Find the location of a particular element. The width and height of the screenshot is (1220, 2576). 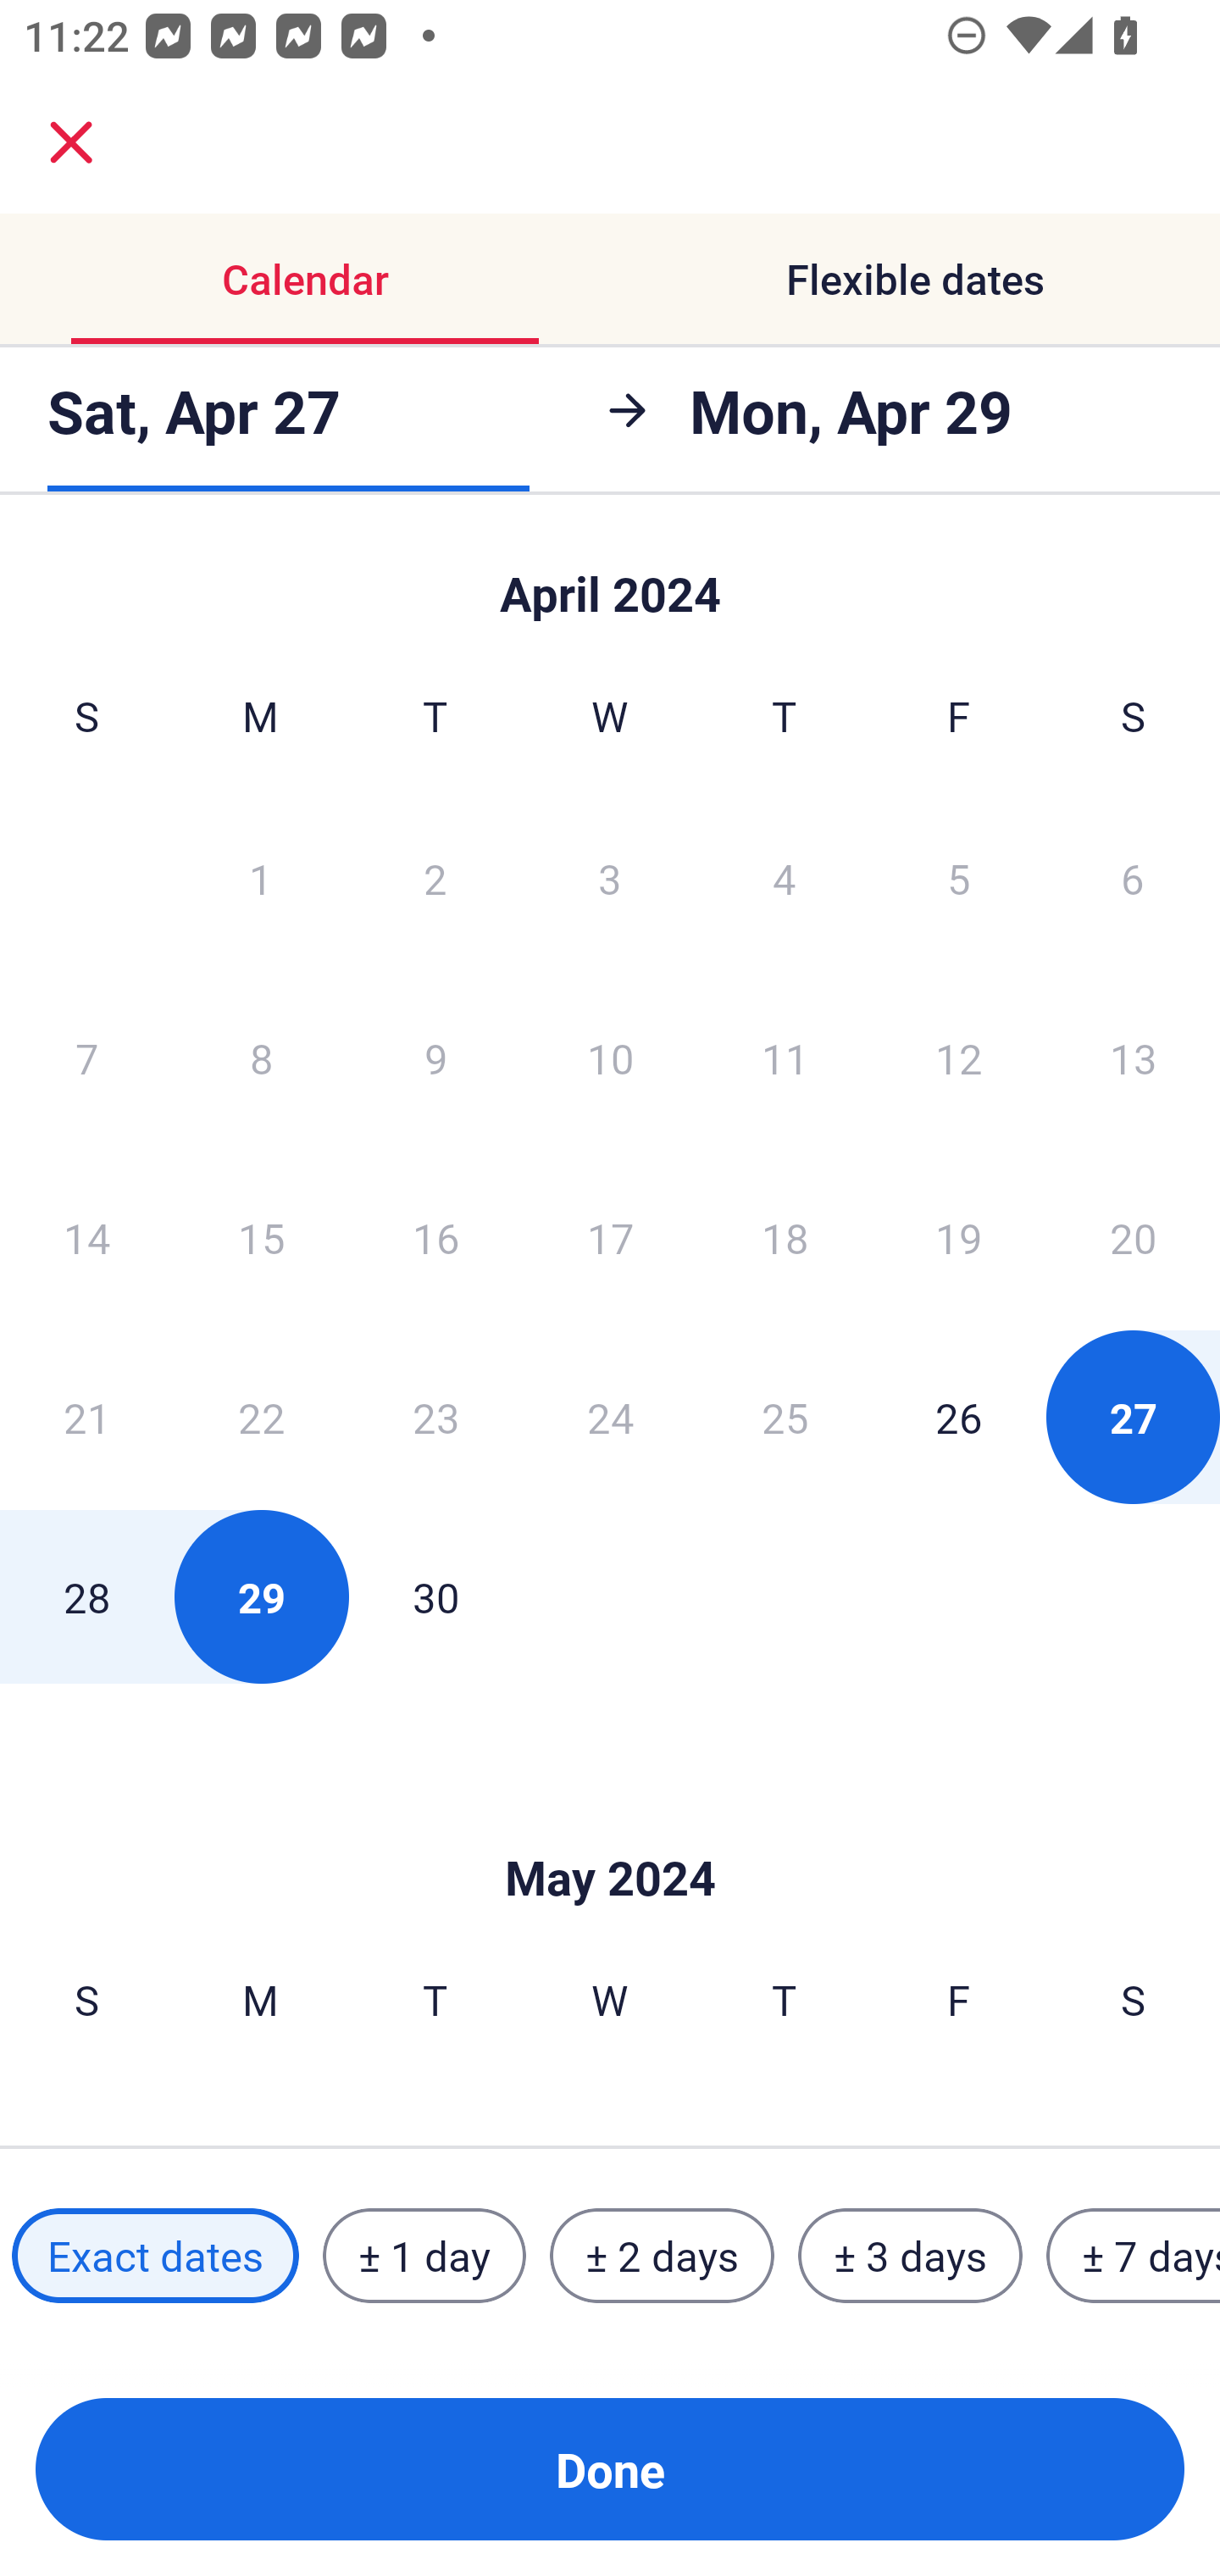

12 Friday, April 12, 2024 is located at coordinates (959, 1058).